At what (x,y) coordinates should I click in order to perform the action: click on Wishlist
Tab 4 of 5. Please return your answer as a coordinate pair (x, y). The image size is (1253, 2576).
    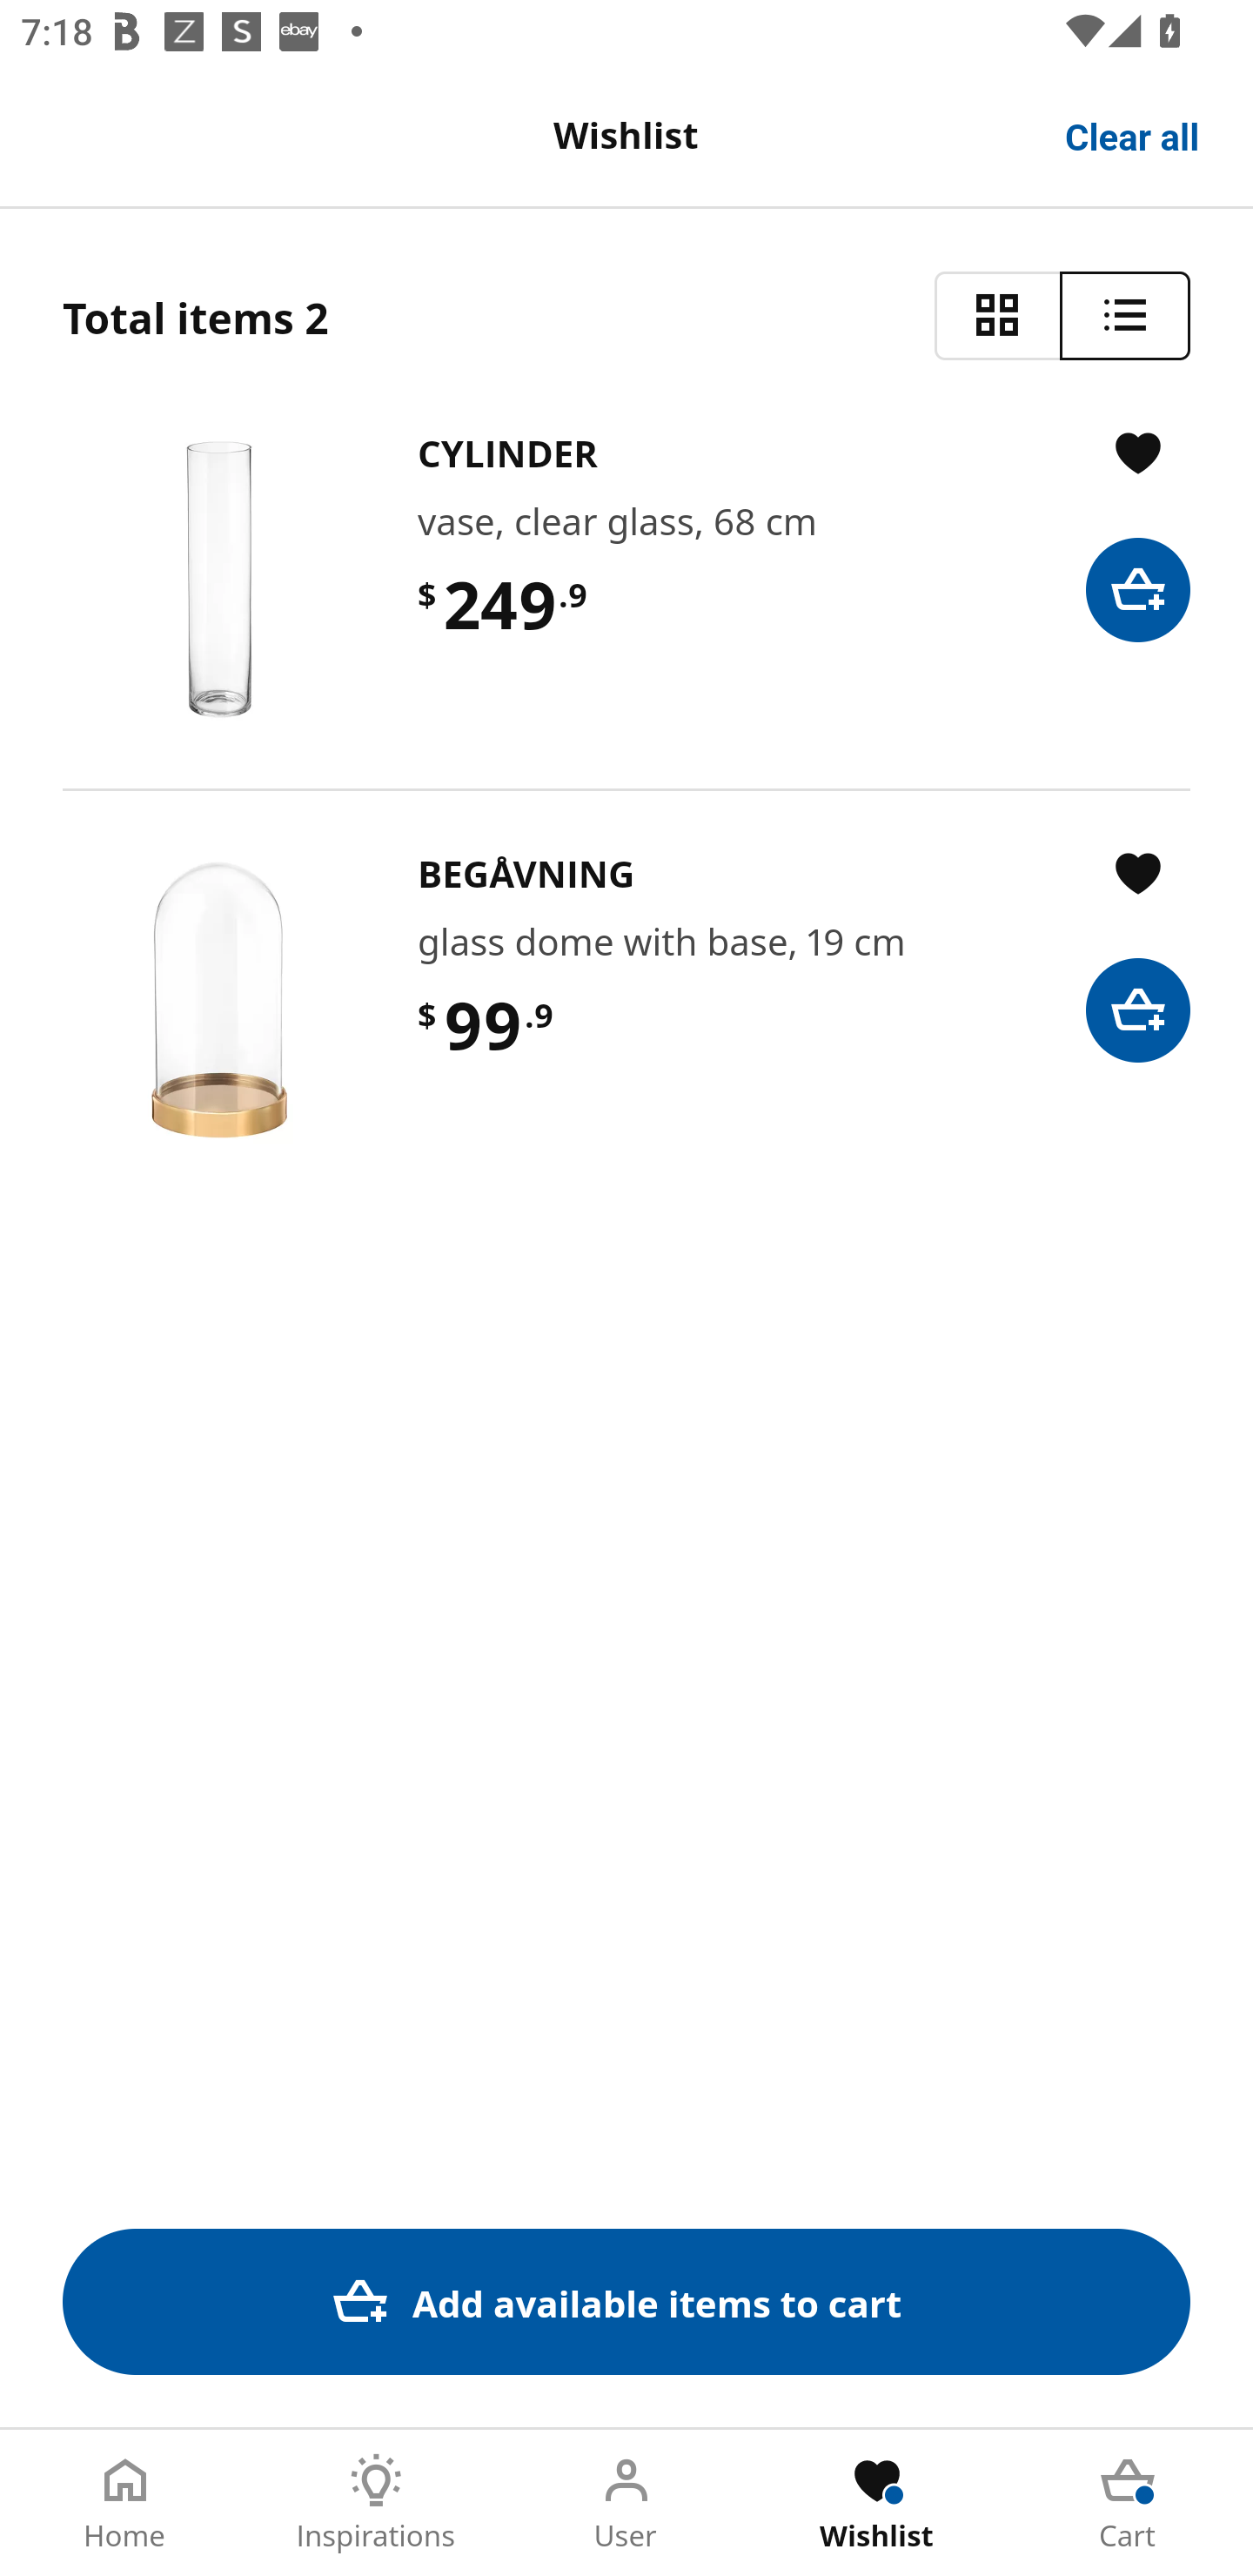
    Looking at the image, I should click on (877, 2503).